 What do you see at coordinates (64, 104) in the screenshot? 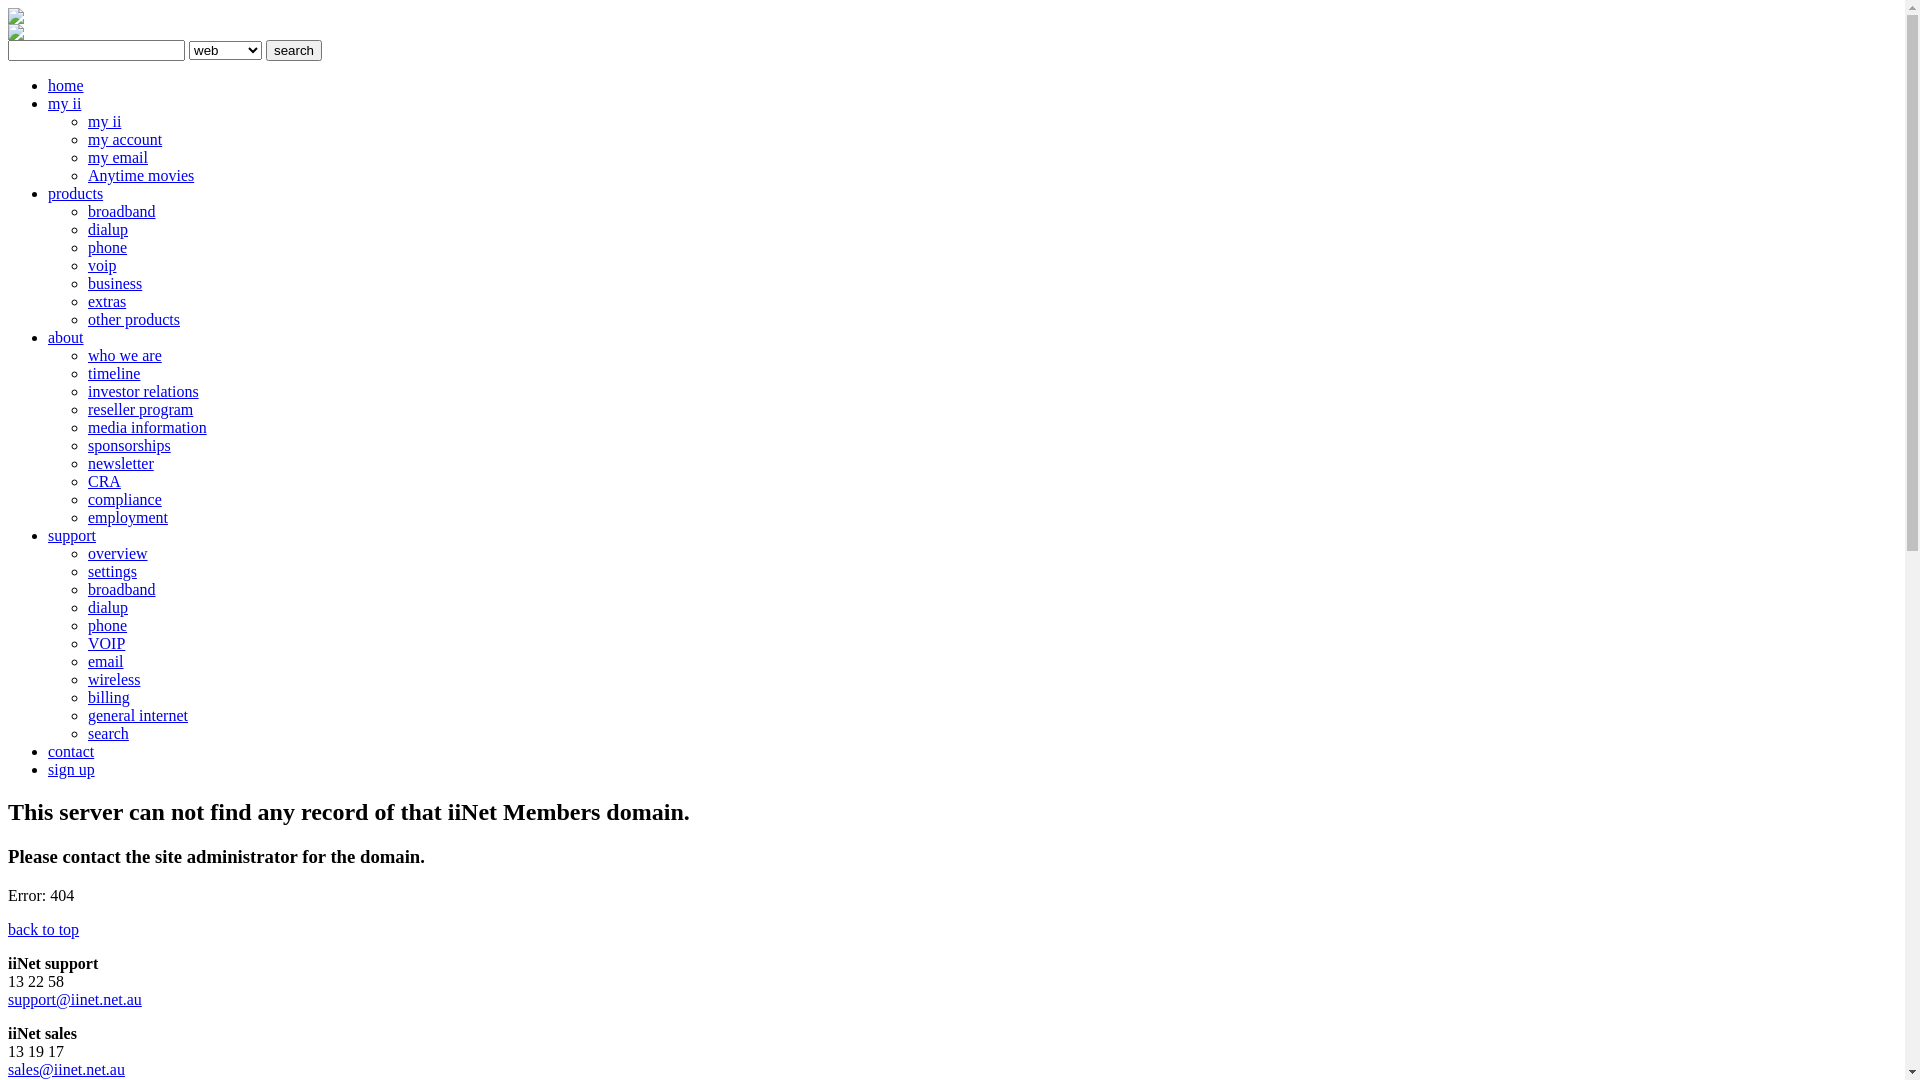
I see `my ii` at bounding box center [64, 104].